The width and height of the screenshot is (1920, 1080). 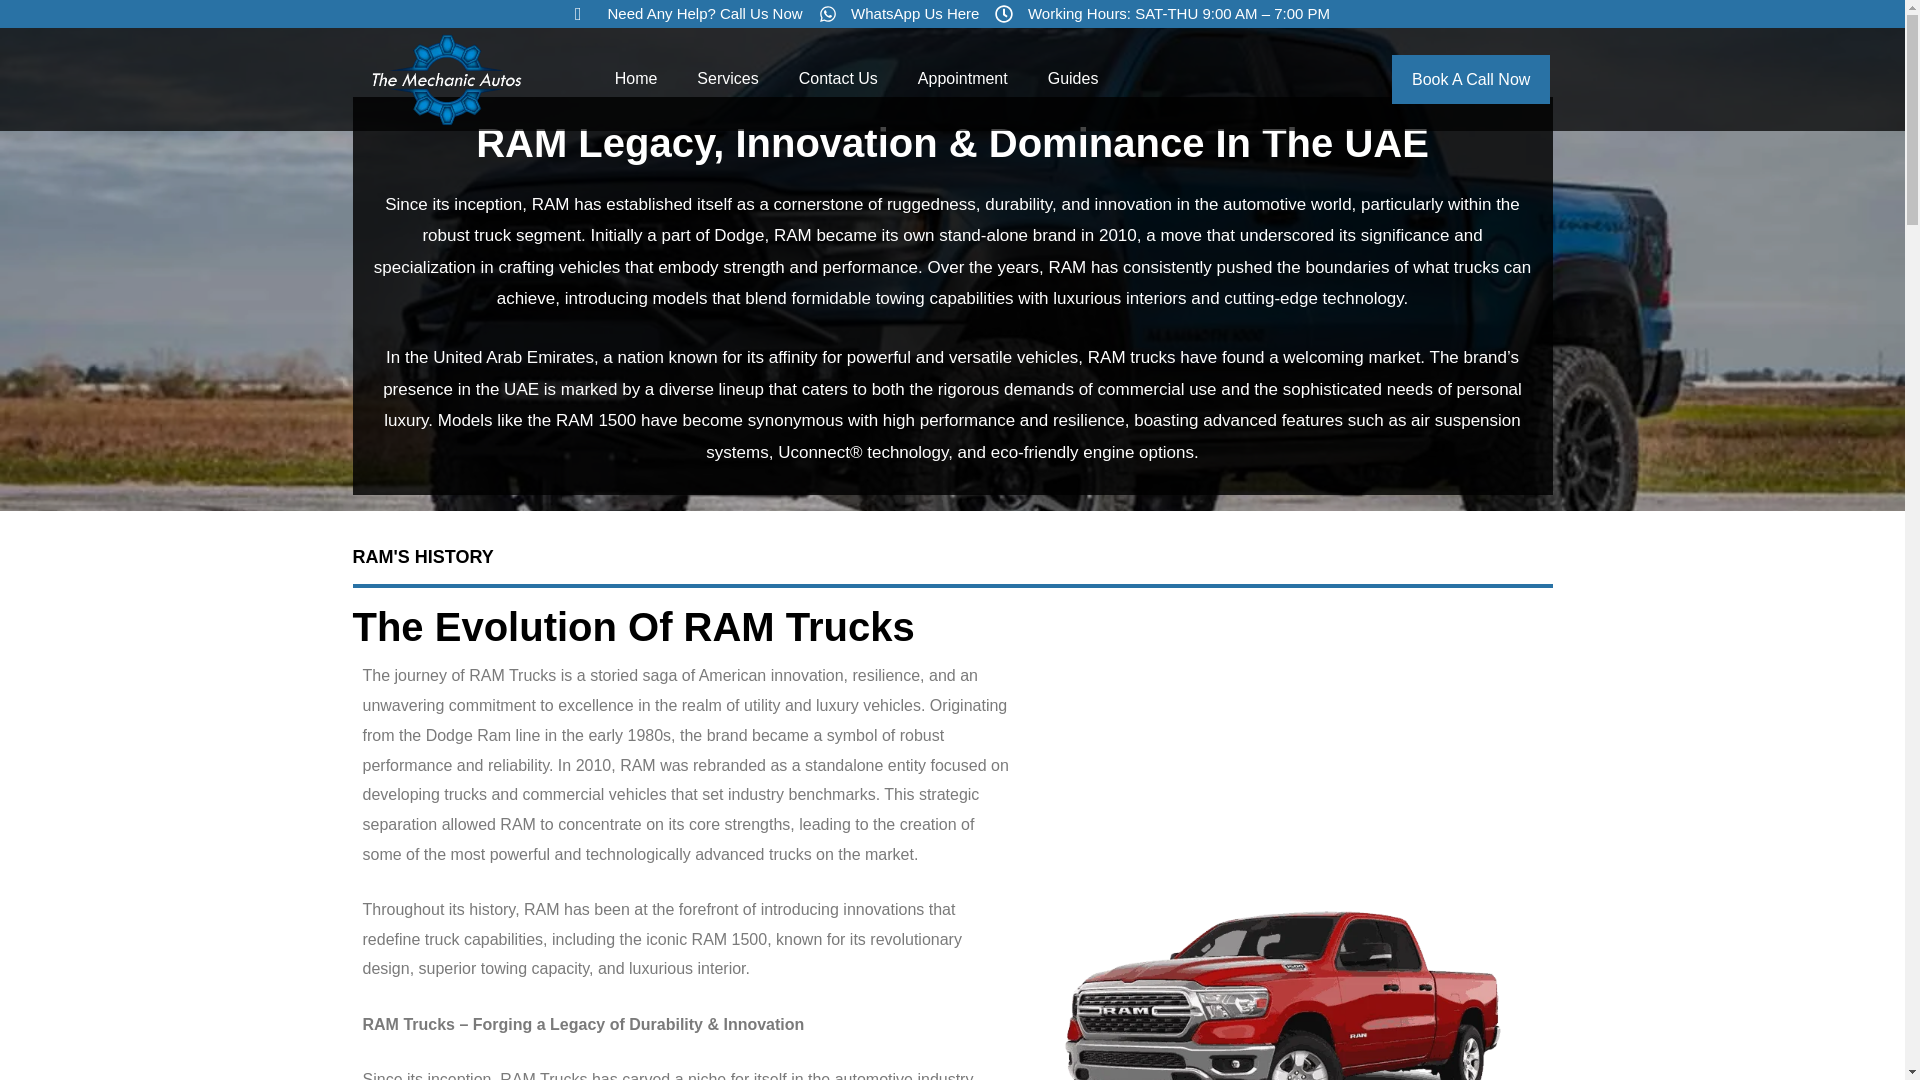 I want to click on WhatsApp Us Here, so click(x=899, y=14).